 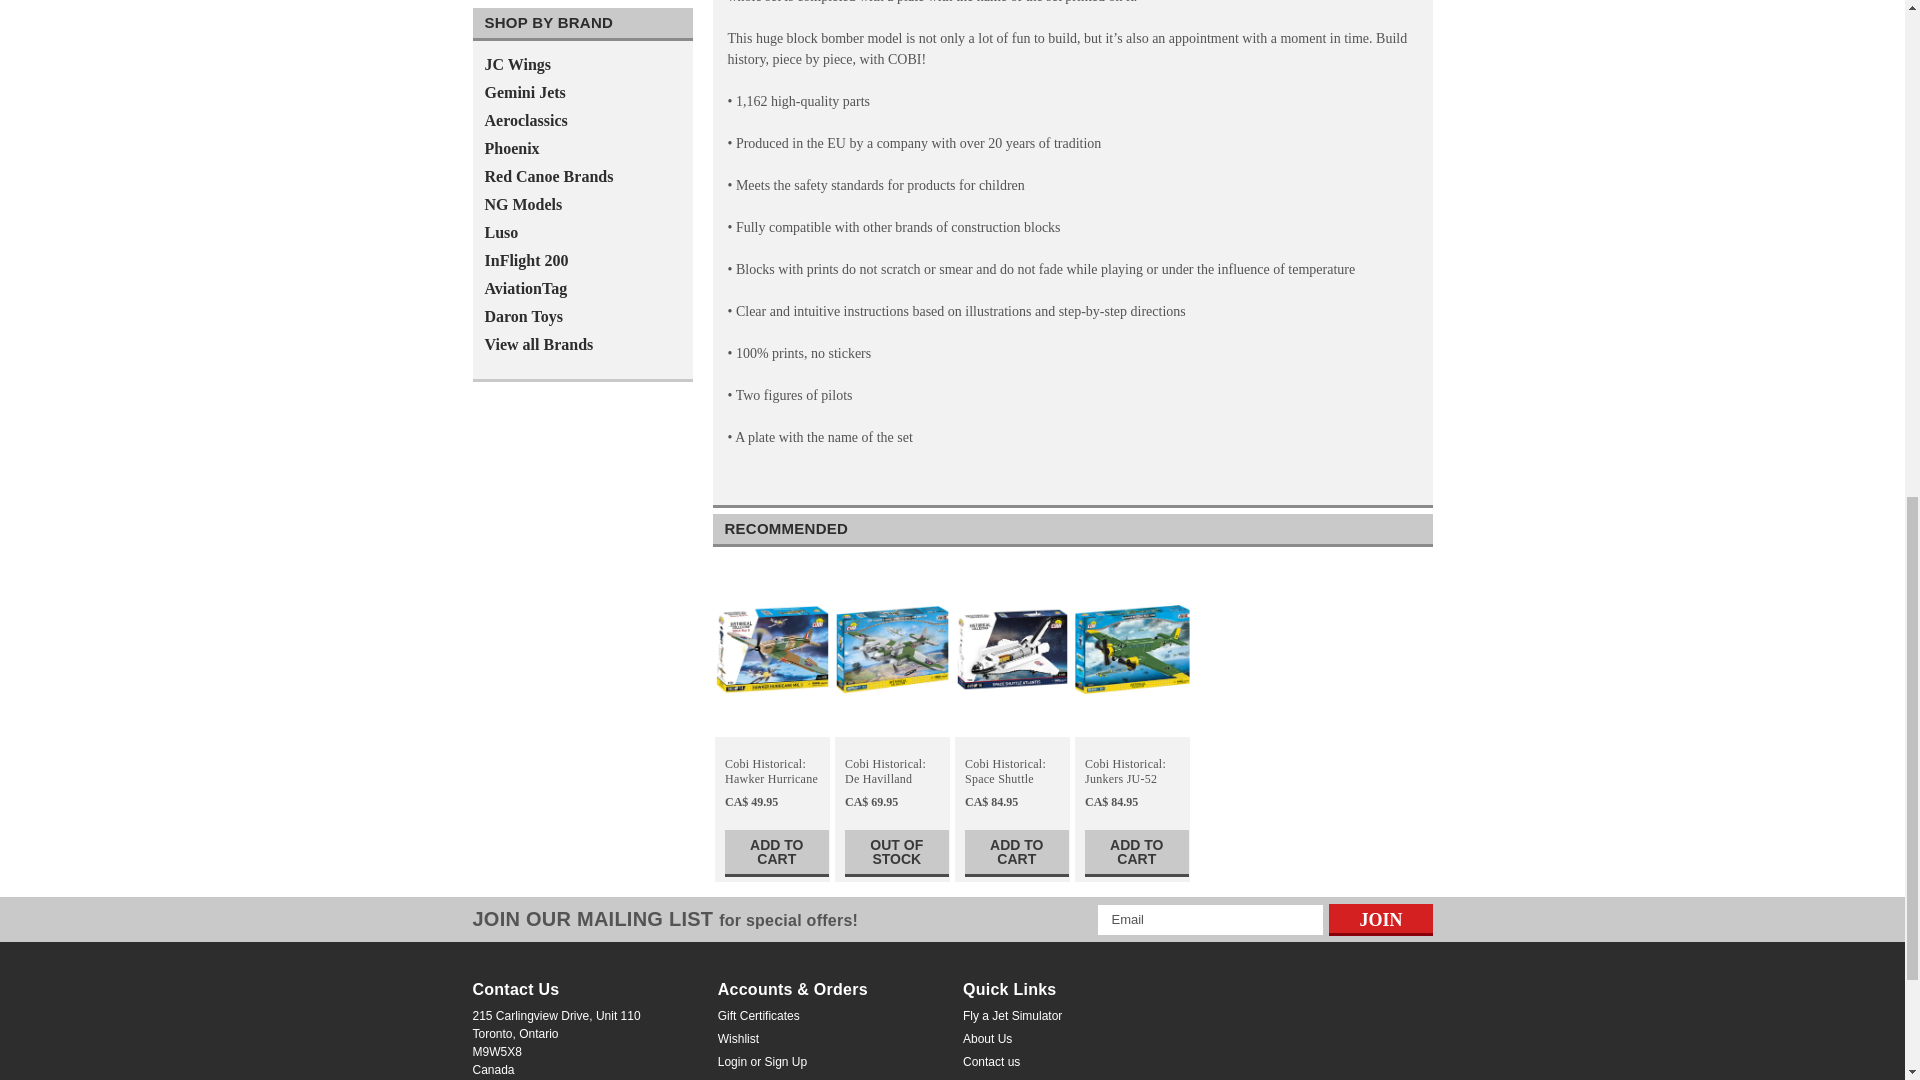 I want to click on Cobi Historical: De Havilland Mosquito, so click(x=892, y=649).